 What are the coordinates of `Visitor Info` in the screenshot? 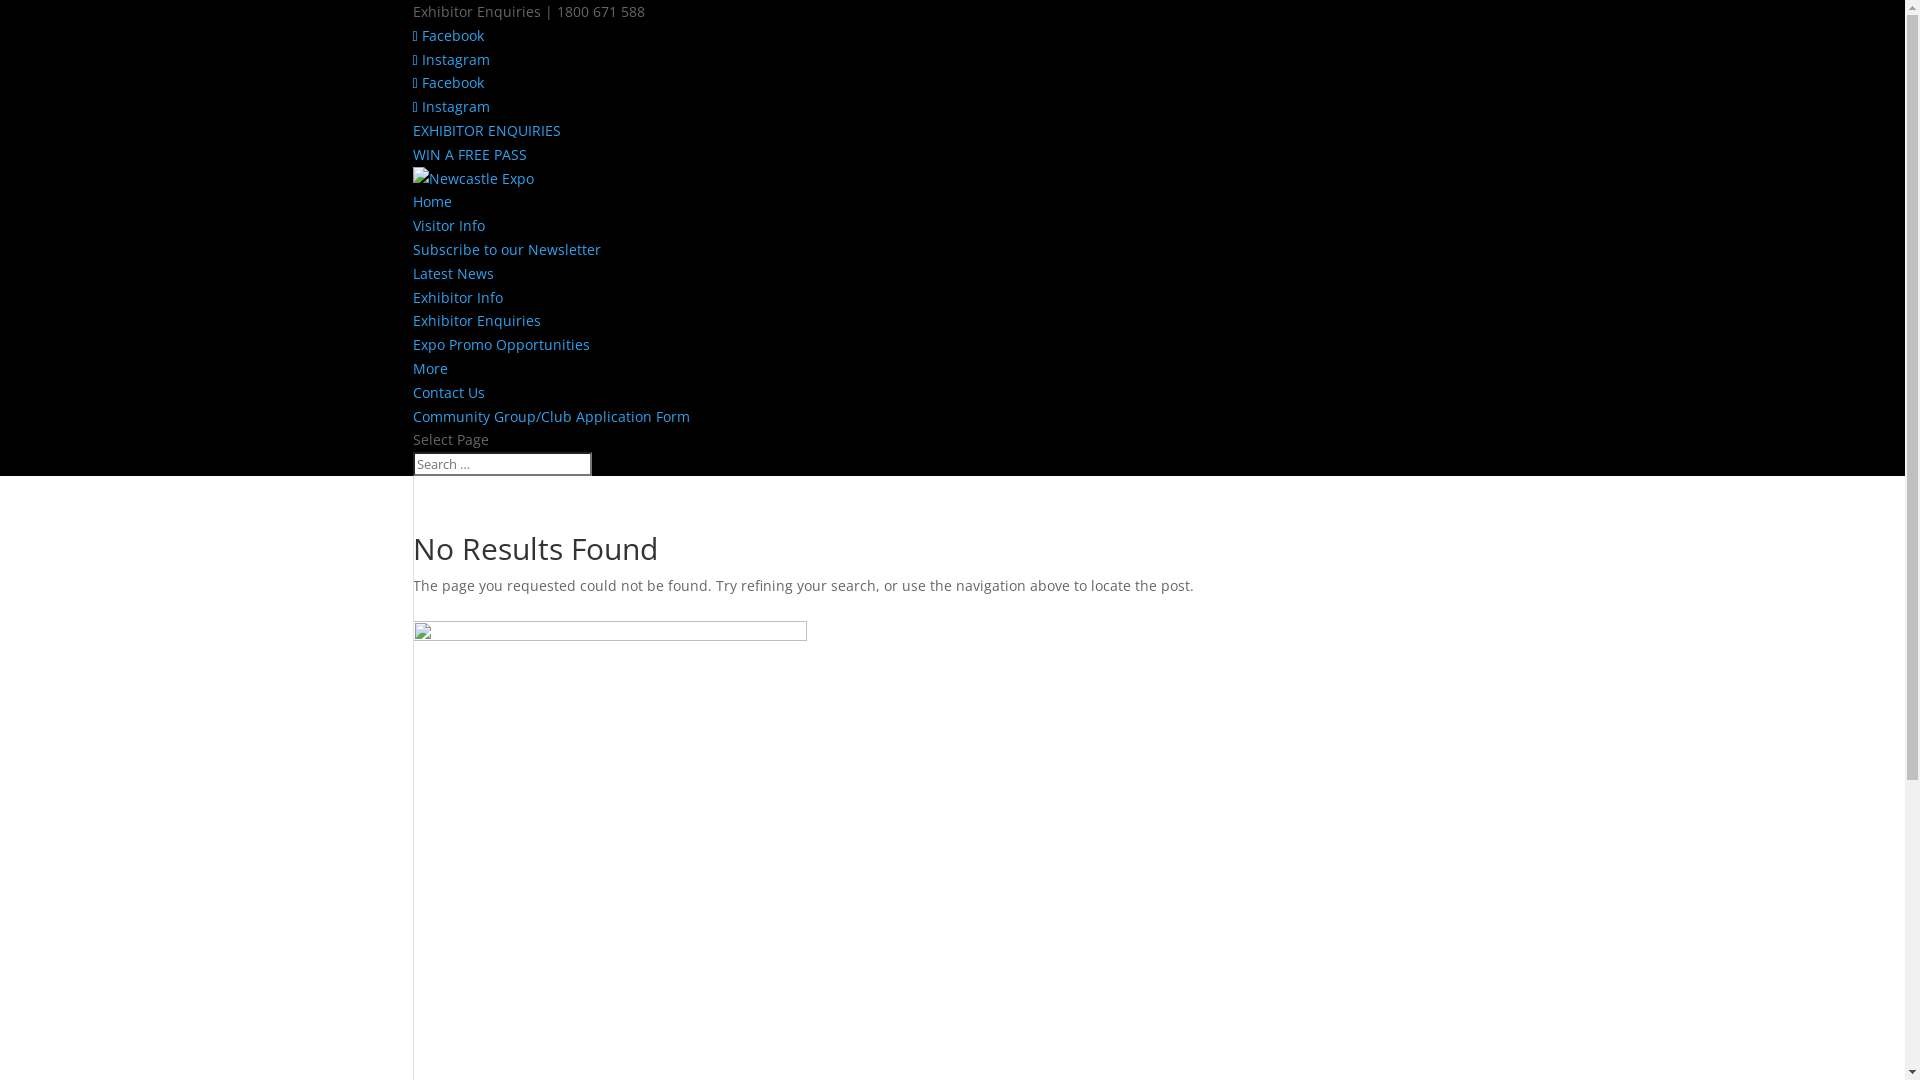 It's located at (448, 226).